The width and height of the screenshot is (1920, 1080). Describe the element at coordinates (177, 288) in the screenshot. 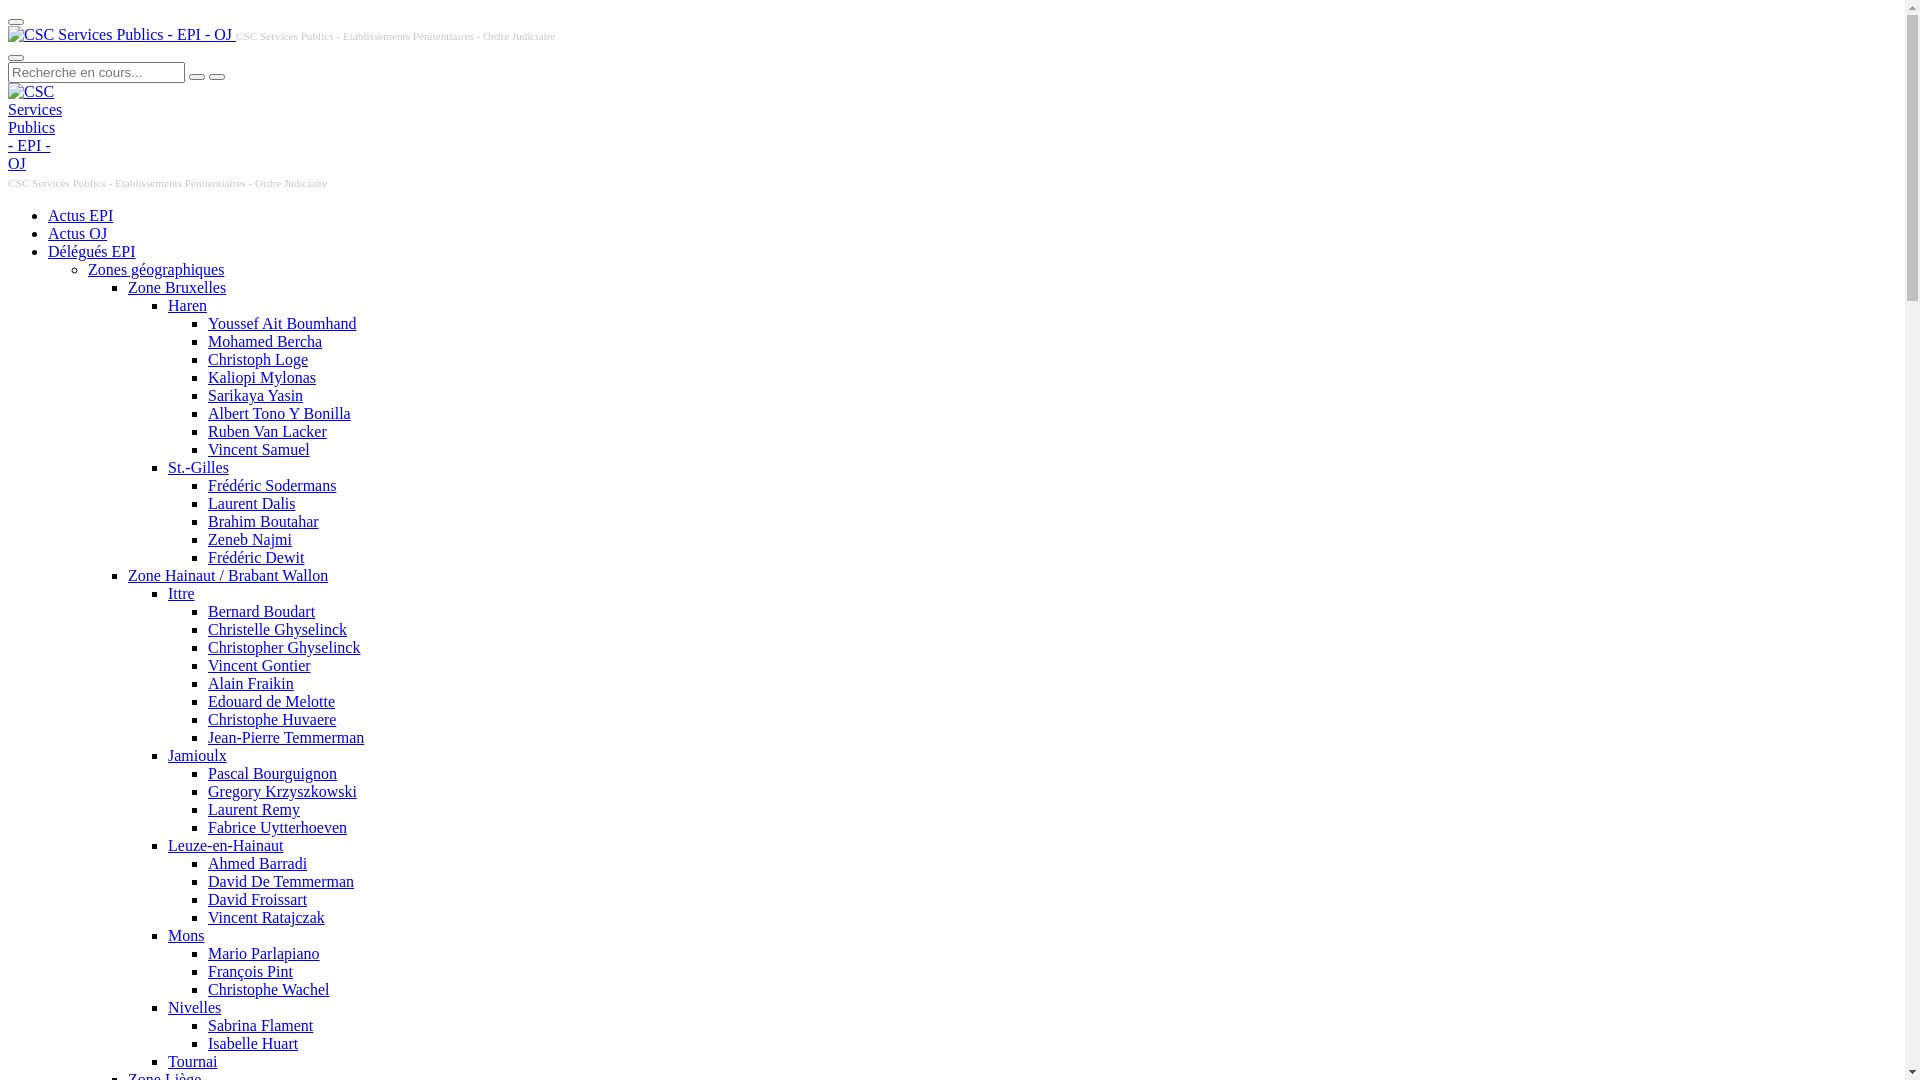

I see `Zone Bruxelles` at that location.